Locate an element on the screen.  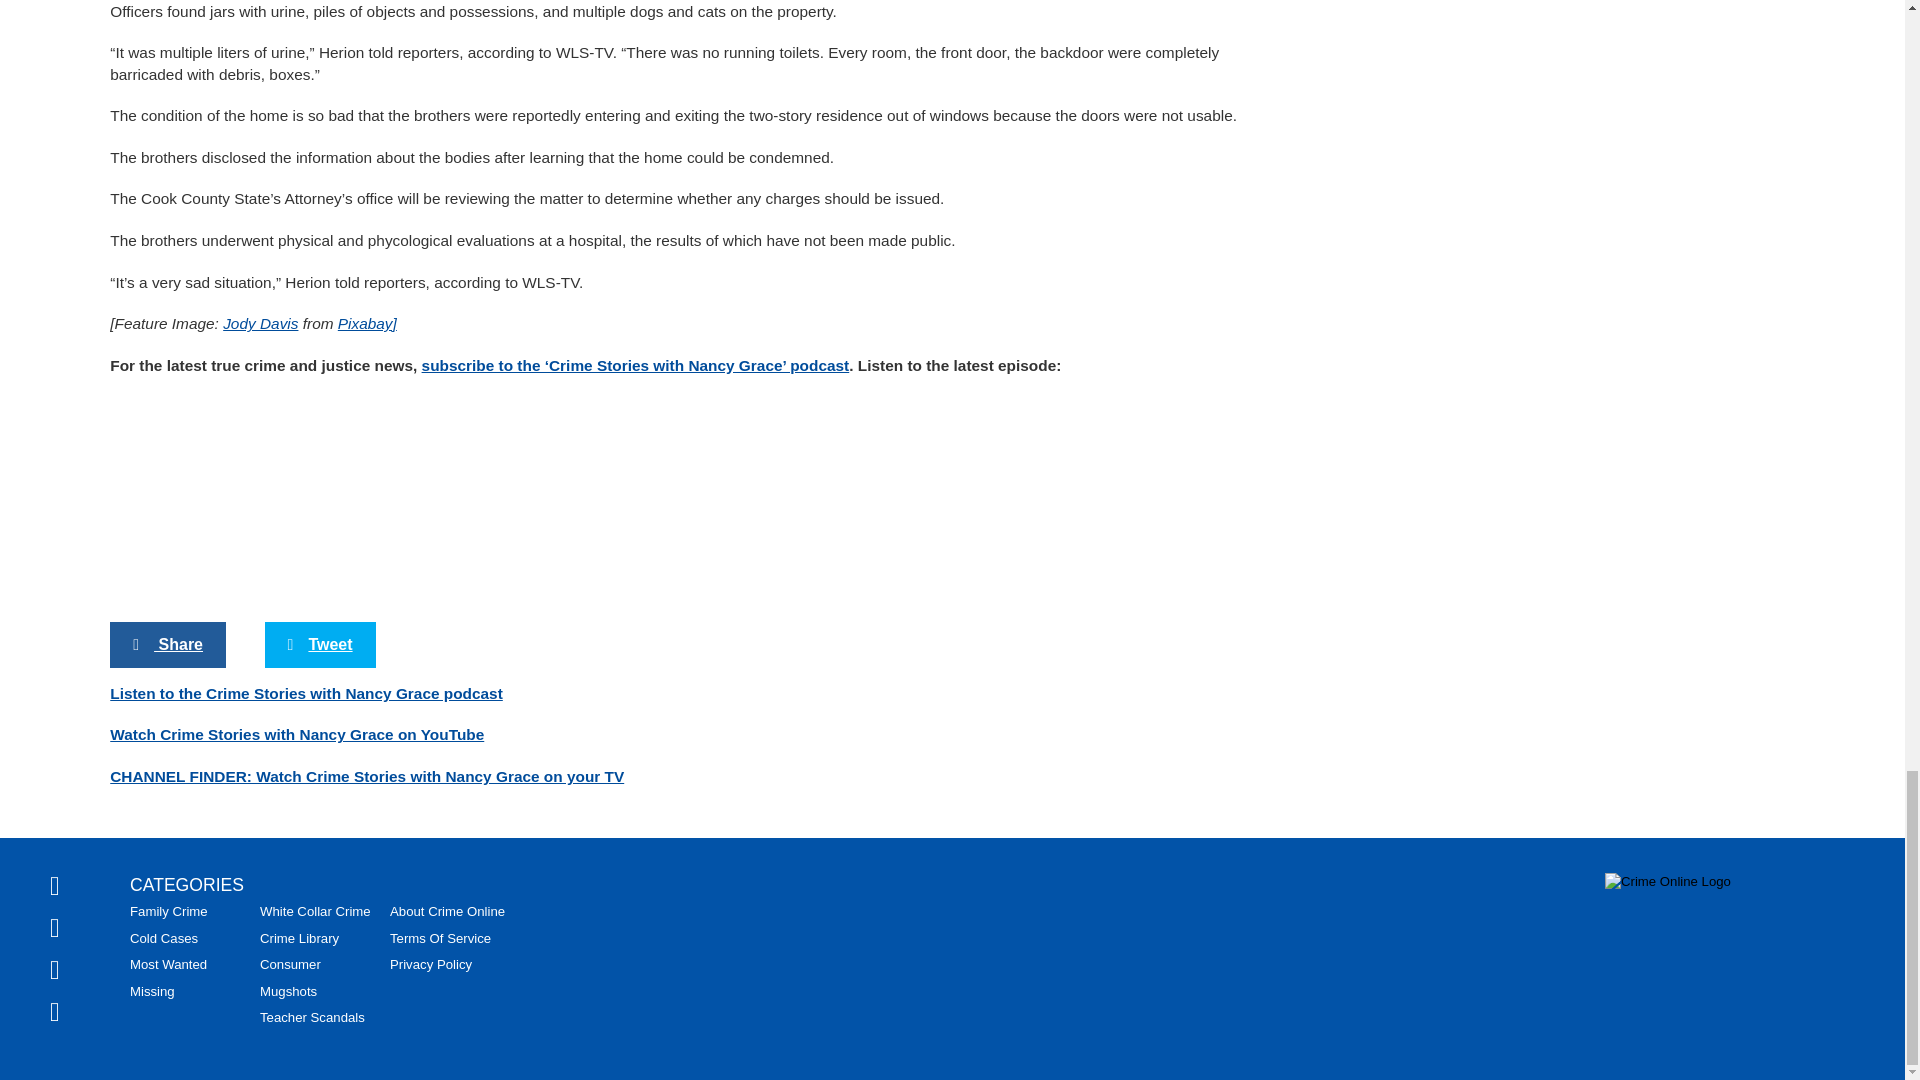
Share is located at coordinates (168, 185).